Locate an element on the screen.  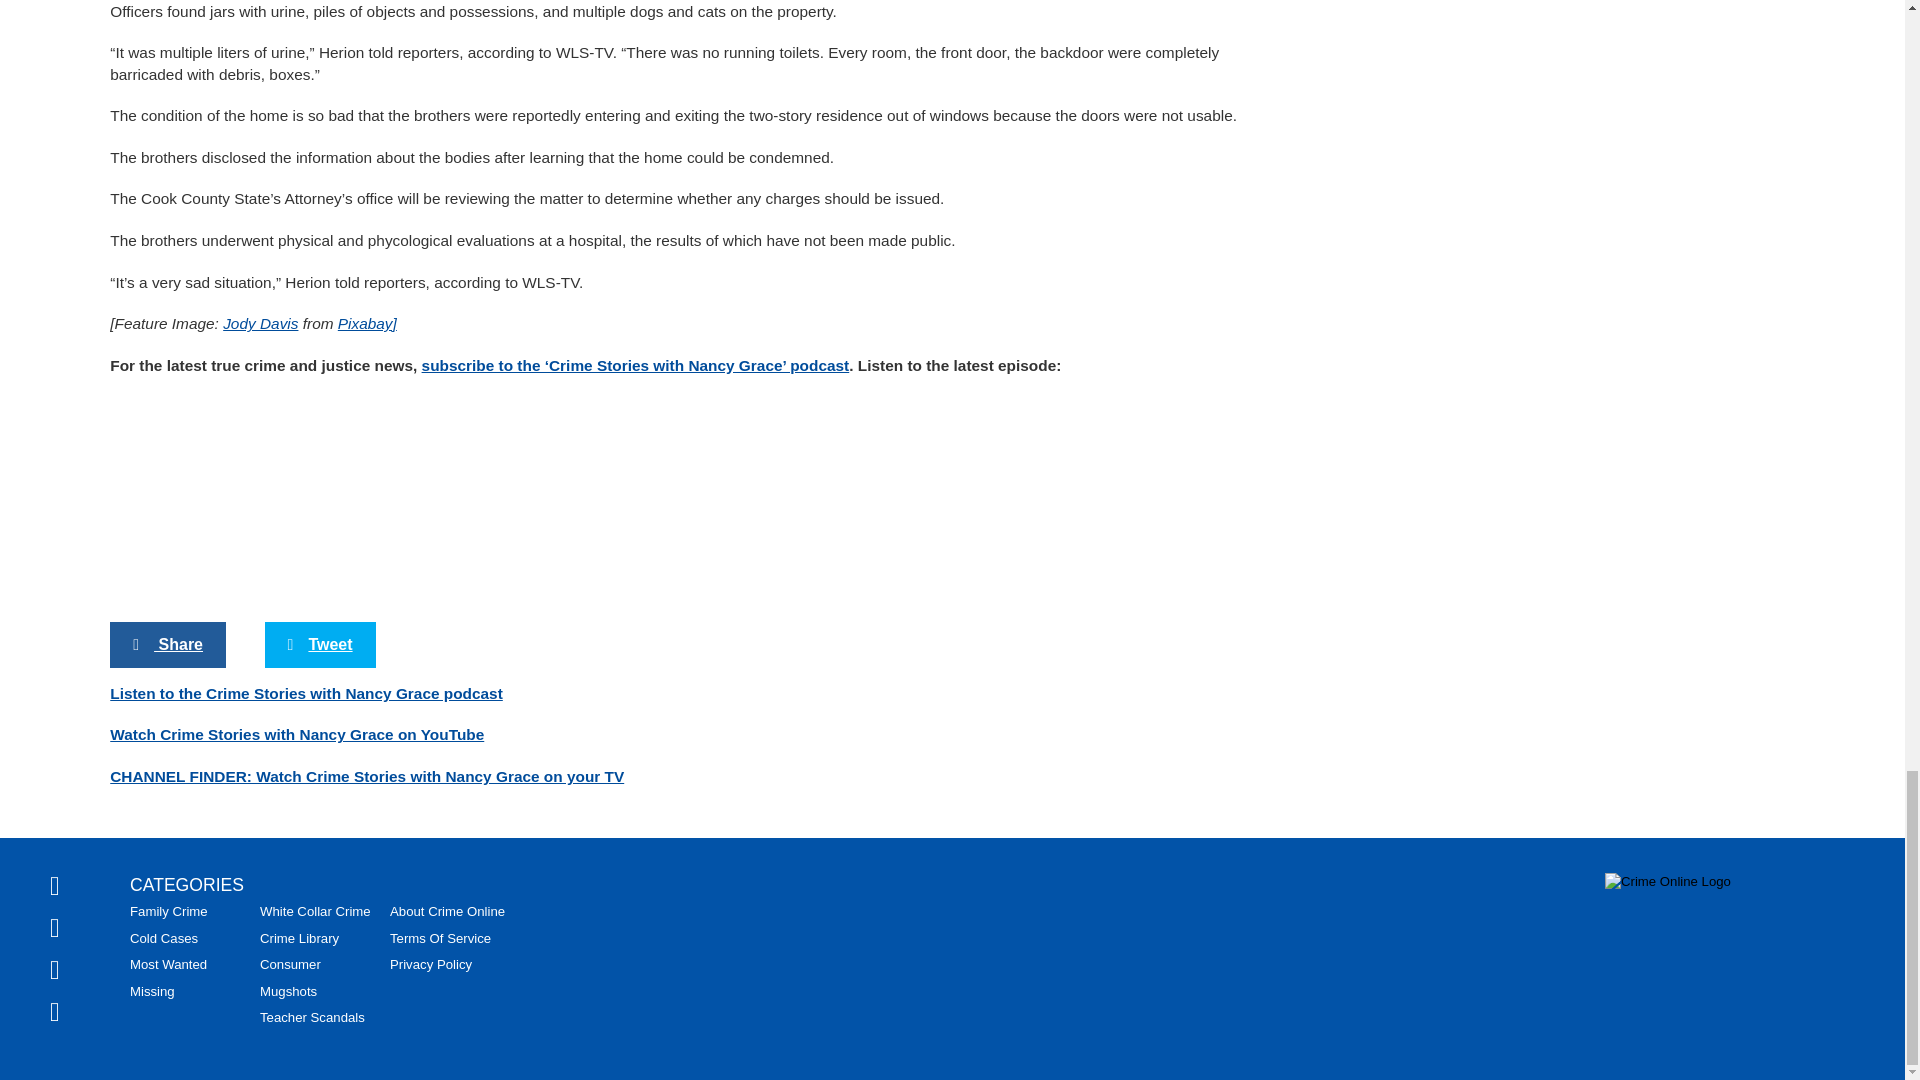
Share is located at coordinates (168, 185).